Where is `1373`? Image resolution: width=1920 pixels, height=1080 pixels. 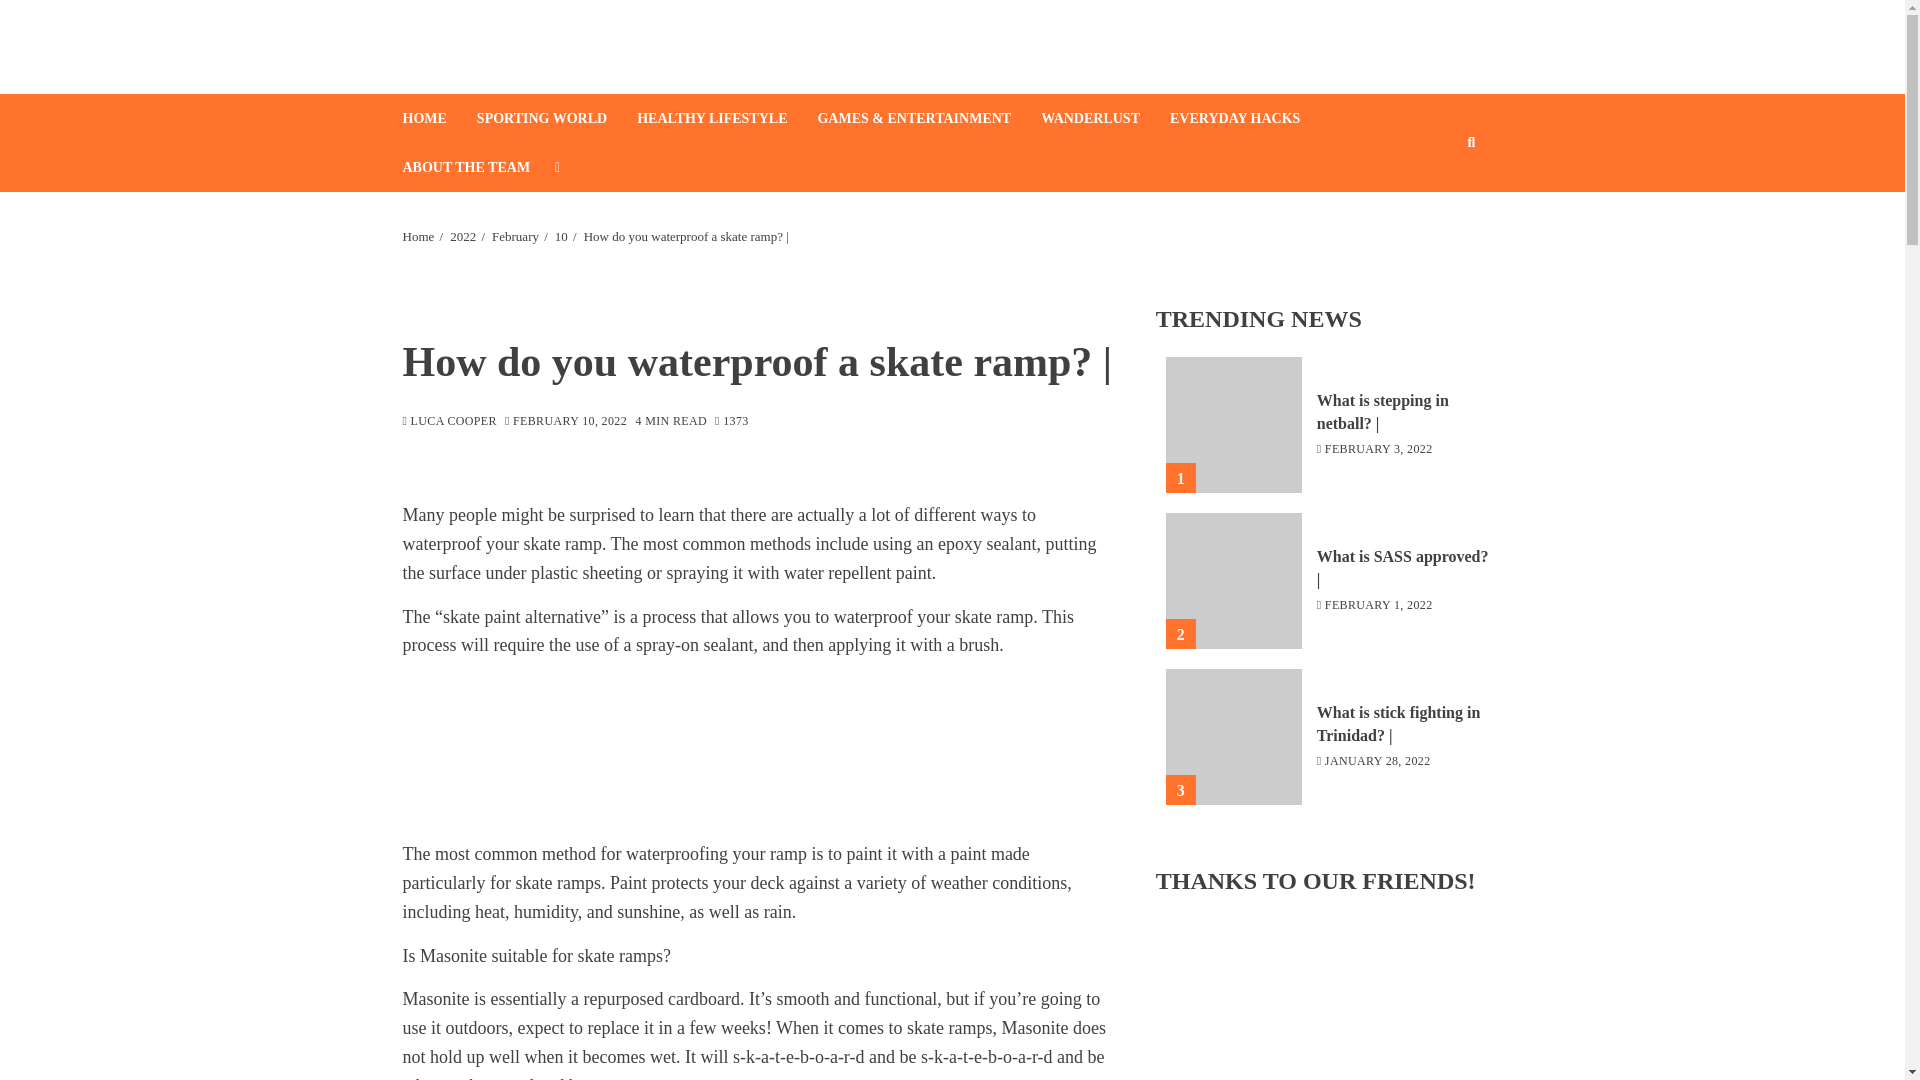 1373 is located at coordinates (731, 422).